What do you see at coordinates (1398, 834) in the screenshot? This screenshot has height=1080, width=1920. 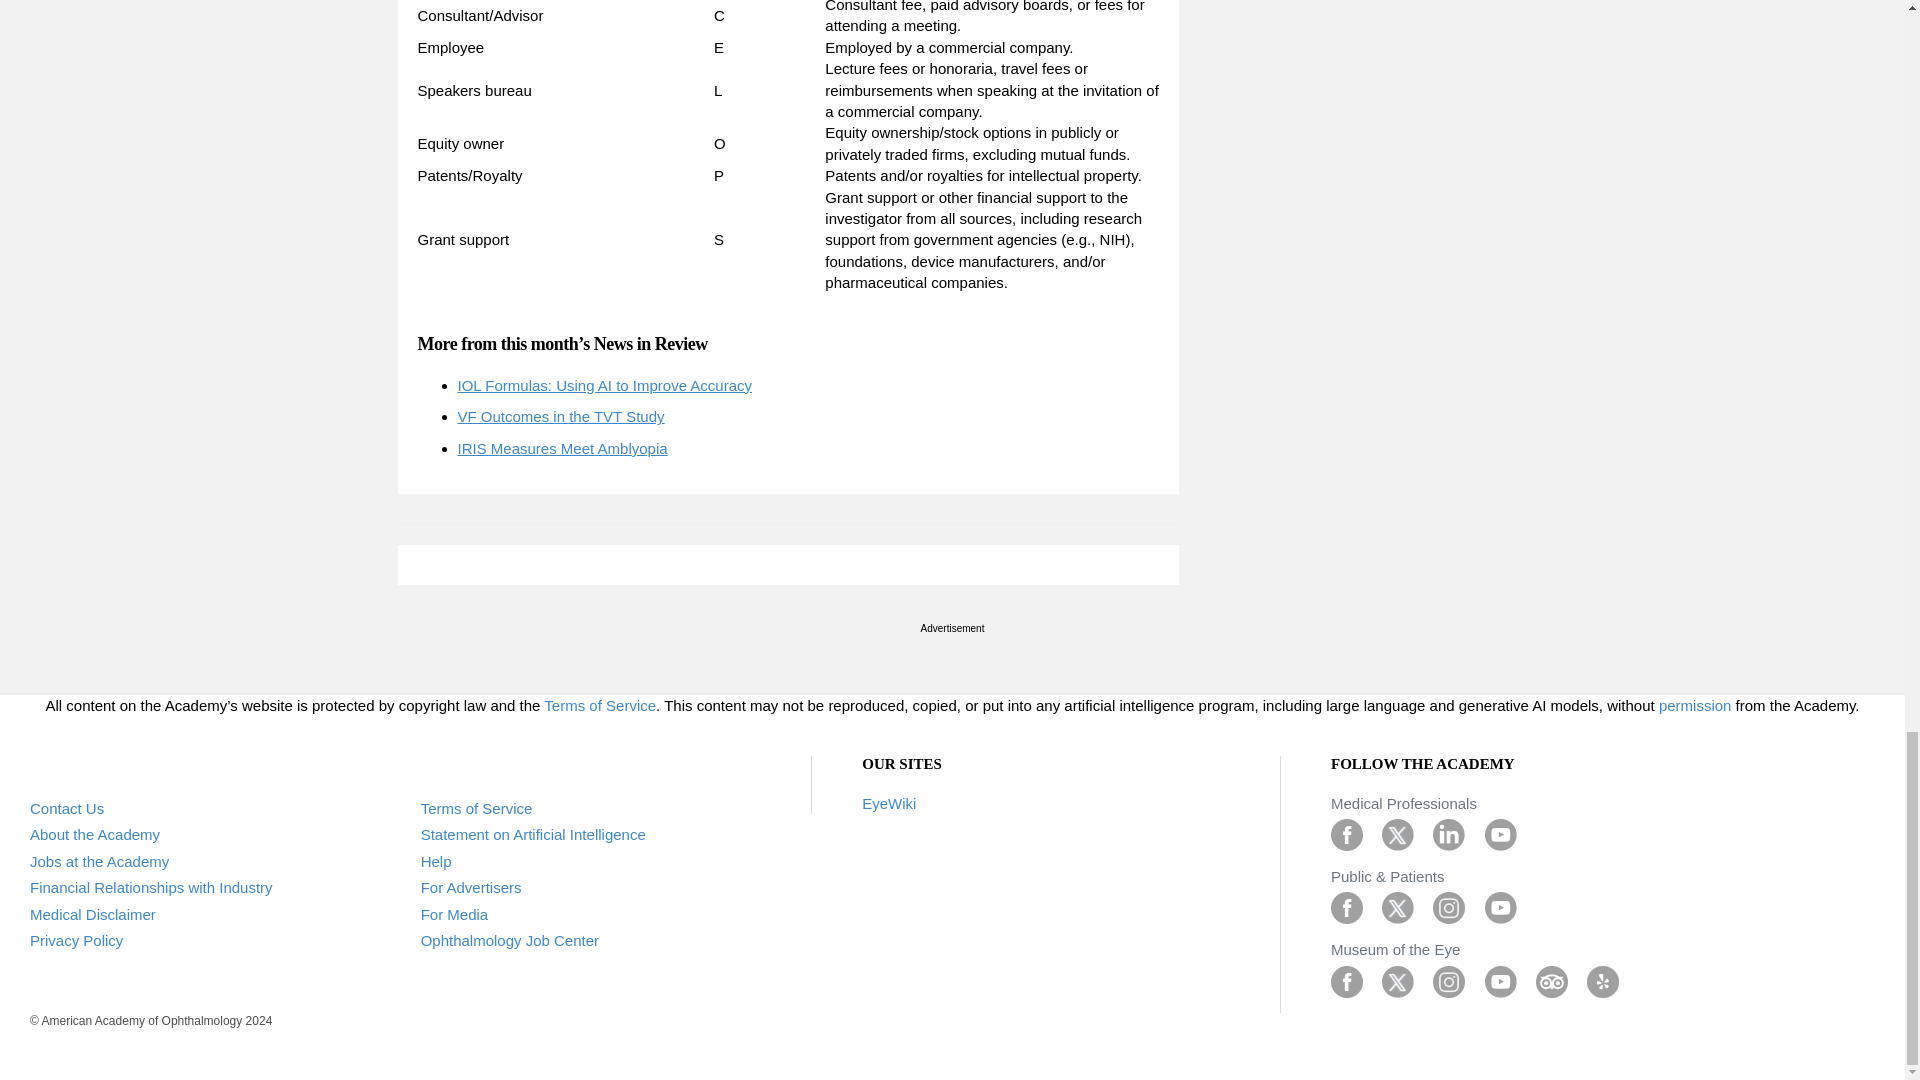 I see `Twitter` at bounding box center [1398, 834].